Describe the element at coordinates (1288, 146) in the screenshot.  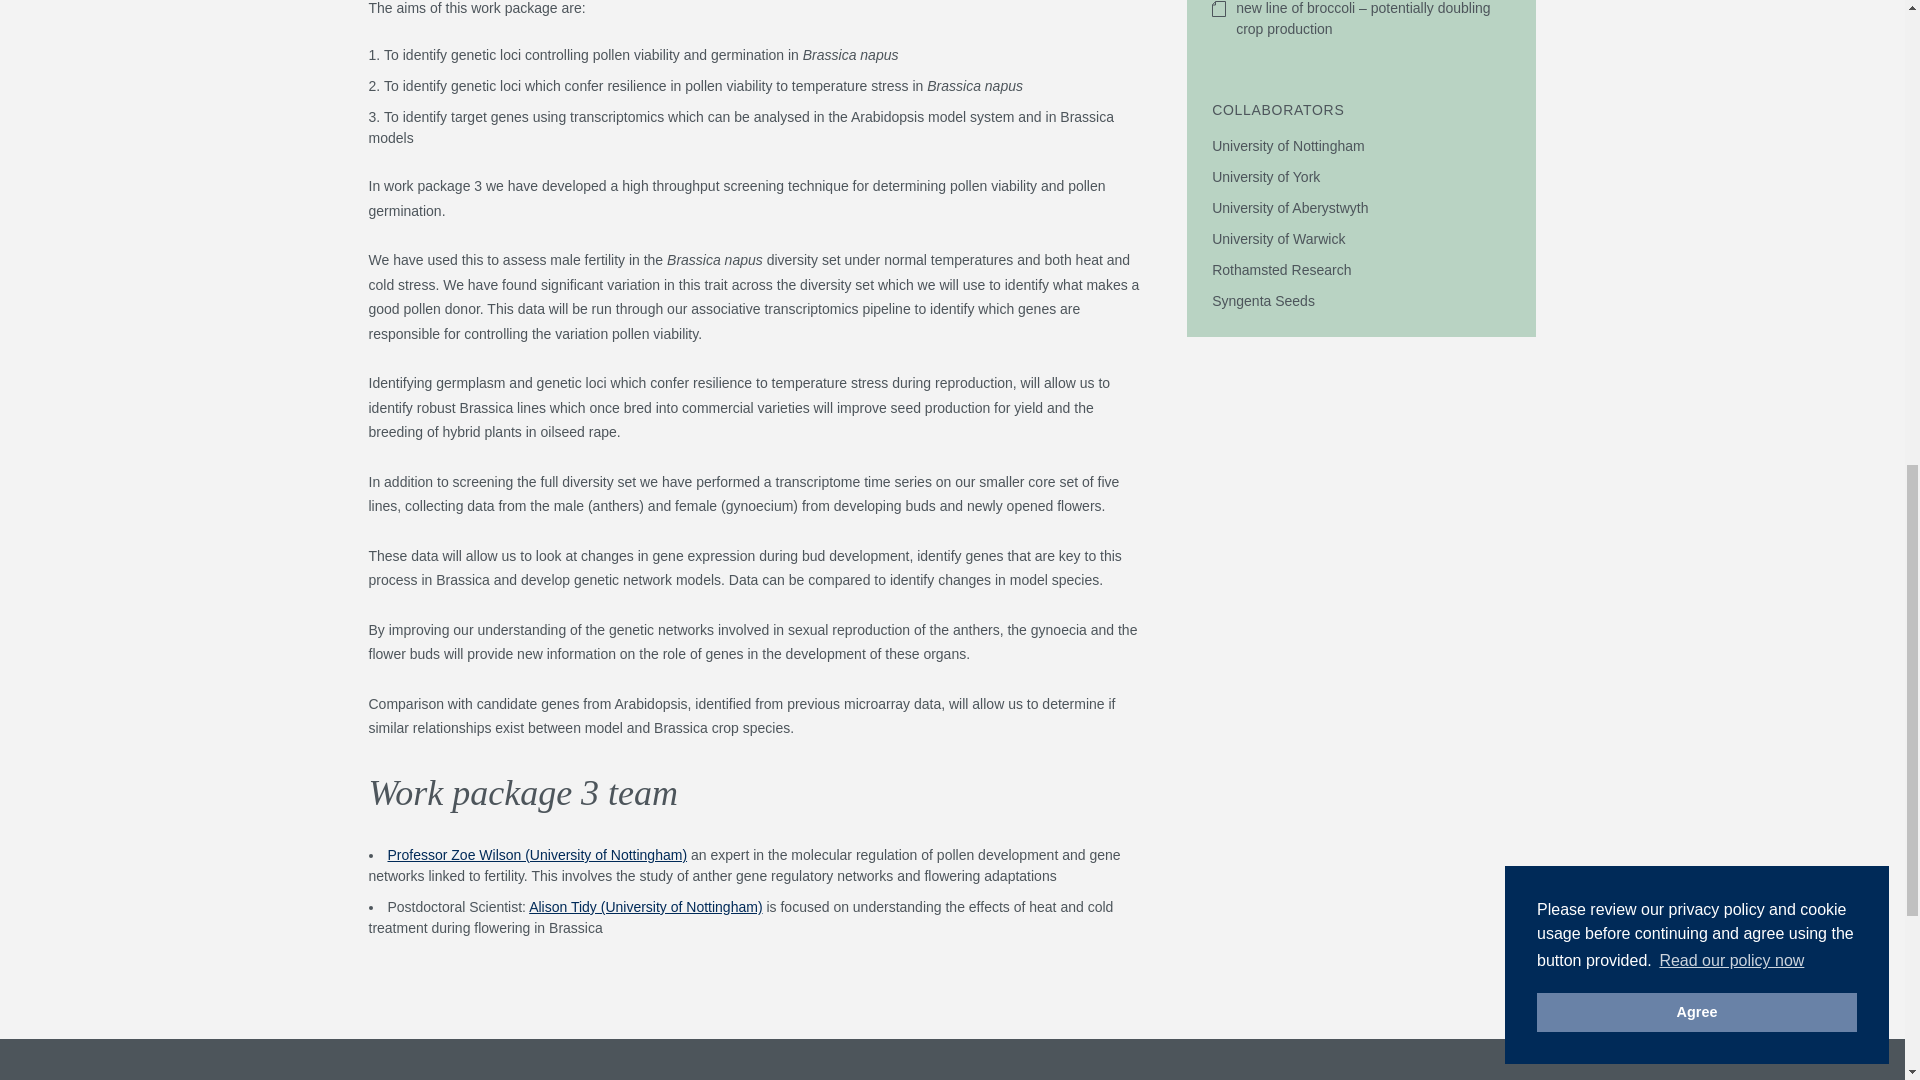
I see `University of Nottingham` at that location.